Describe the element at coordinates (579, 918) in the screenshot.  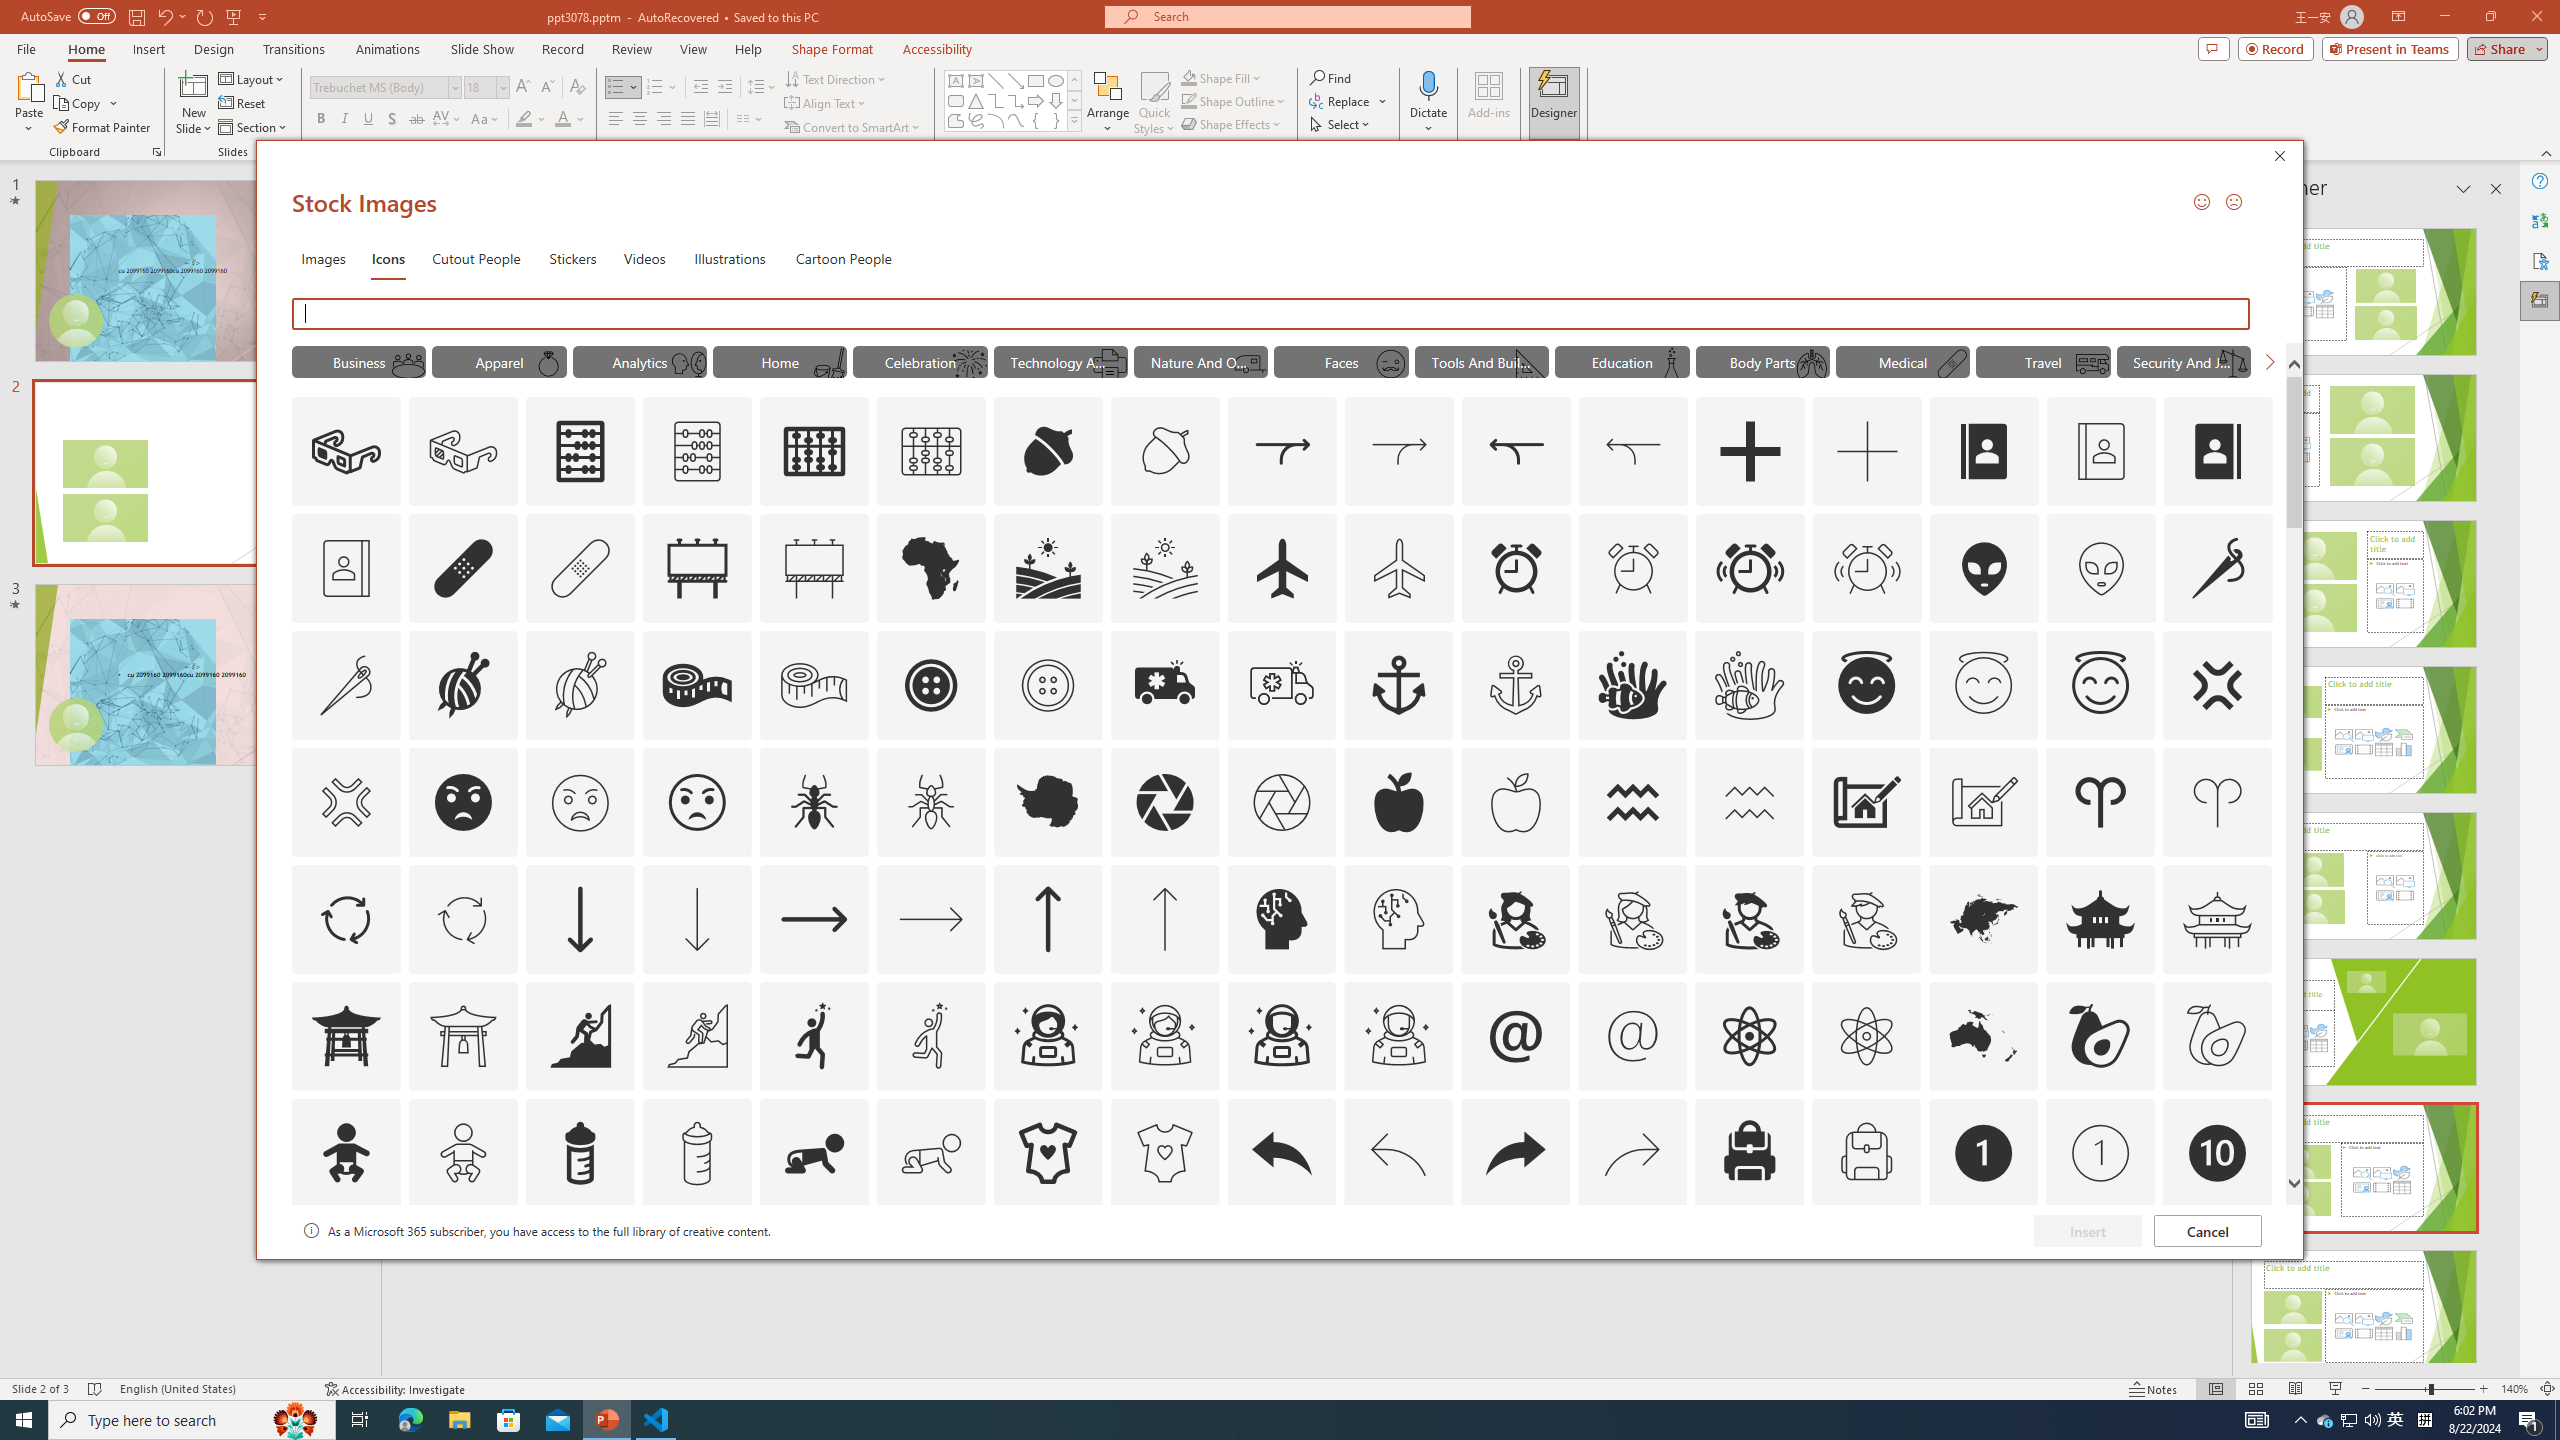
I see `AutomationID: Icons_ArrowDown` at that location.